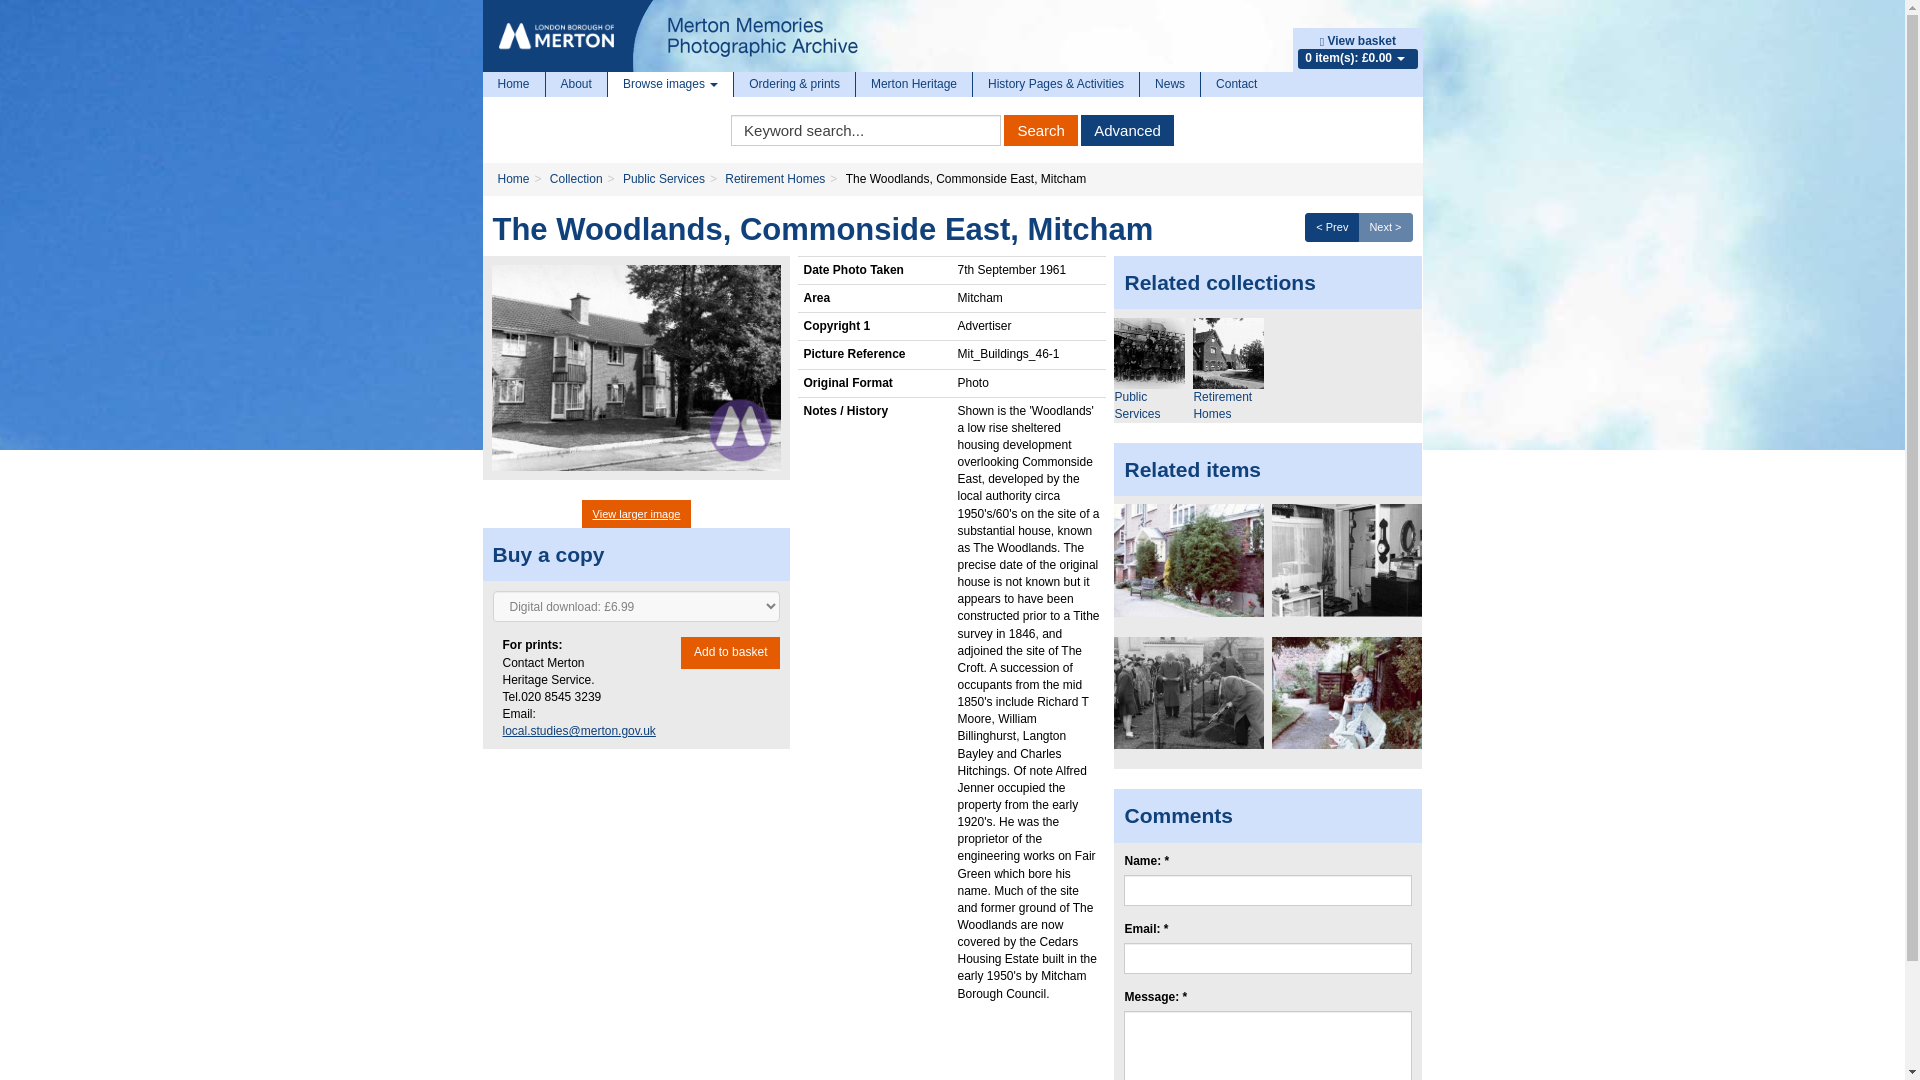 This screenshot has height=1080, width=1920. I want to click on Retirement Homes, so click(775, 178).